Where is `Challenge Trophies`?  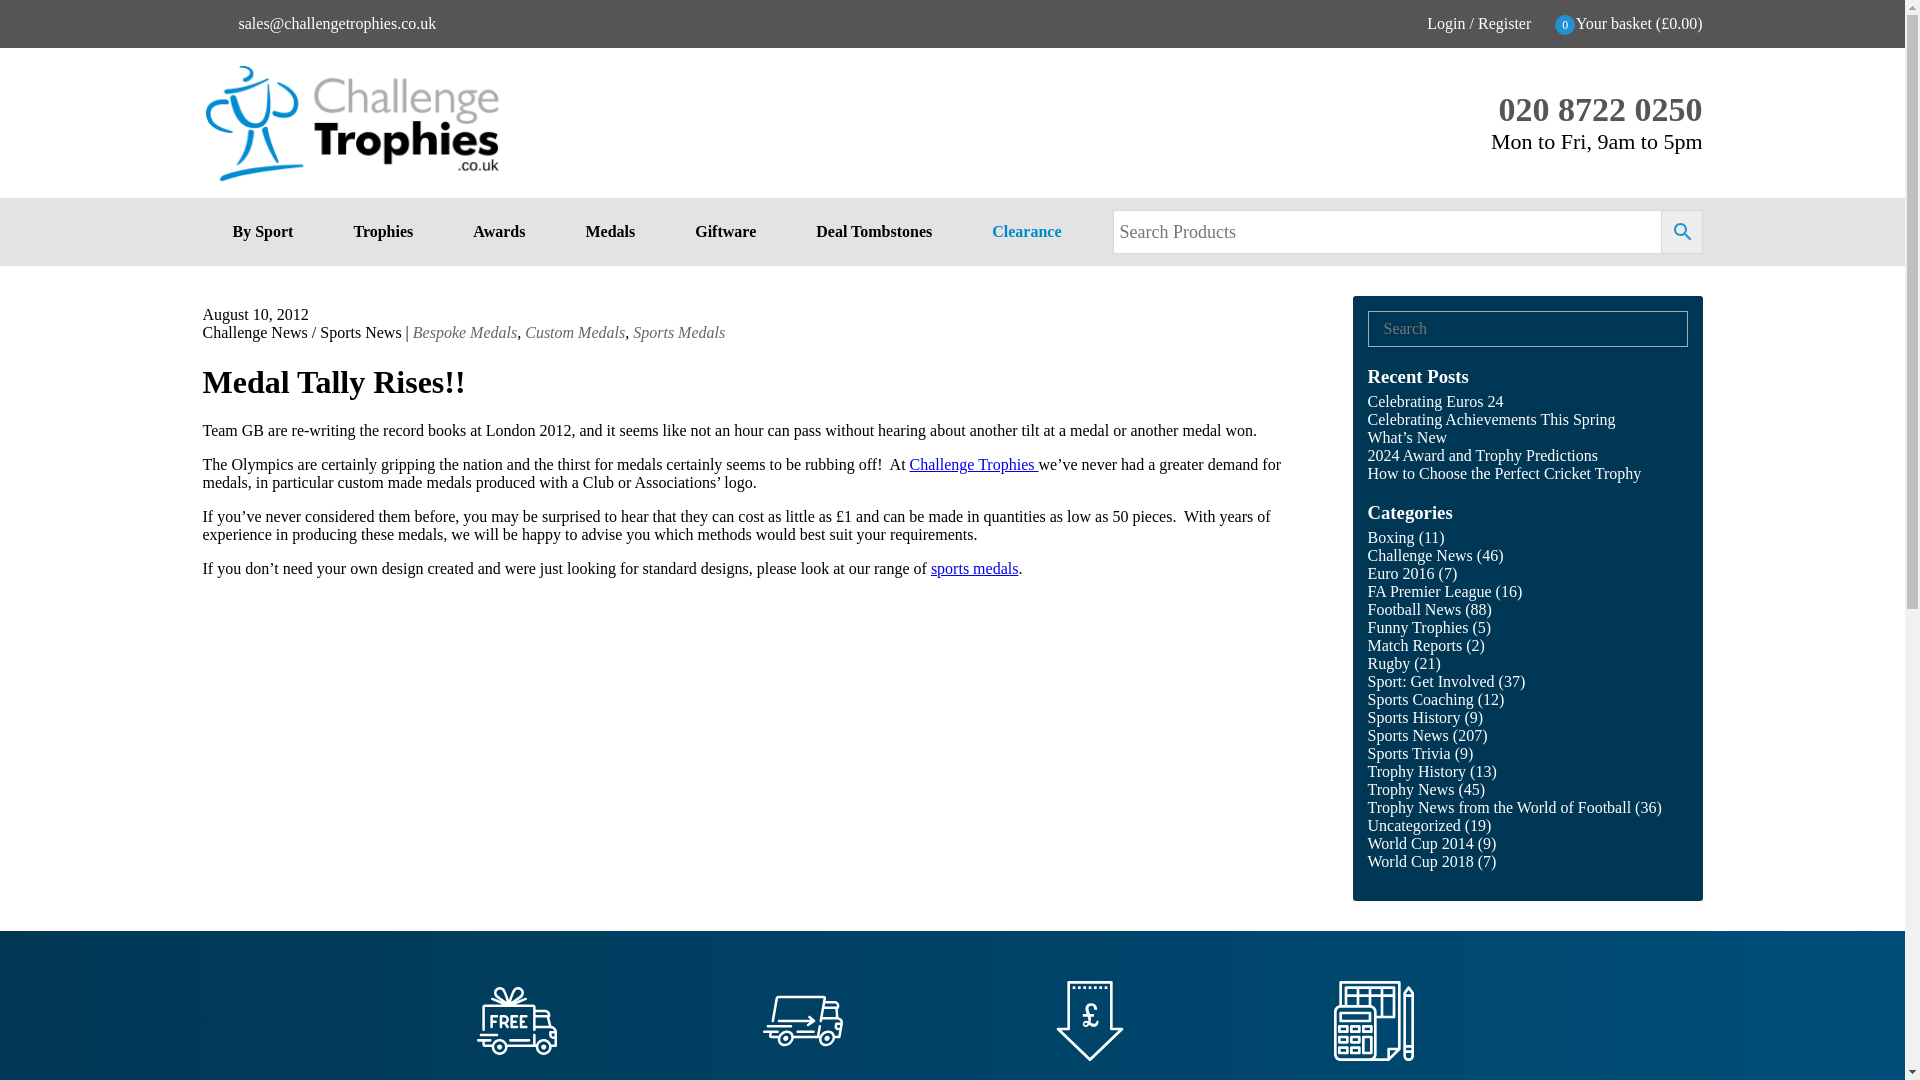 Challenge Trophies is located at coordinates (974, 464).